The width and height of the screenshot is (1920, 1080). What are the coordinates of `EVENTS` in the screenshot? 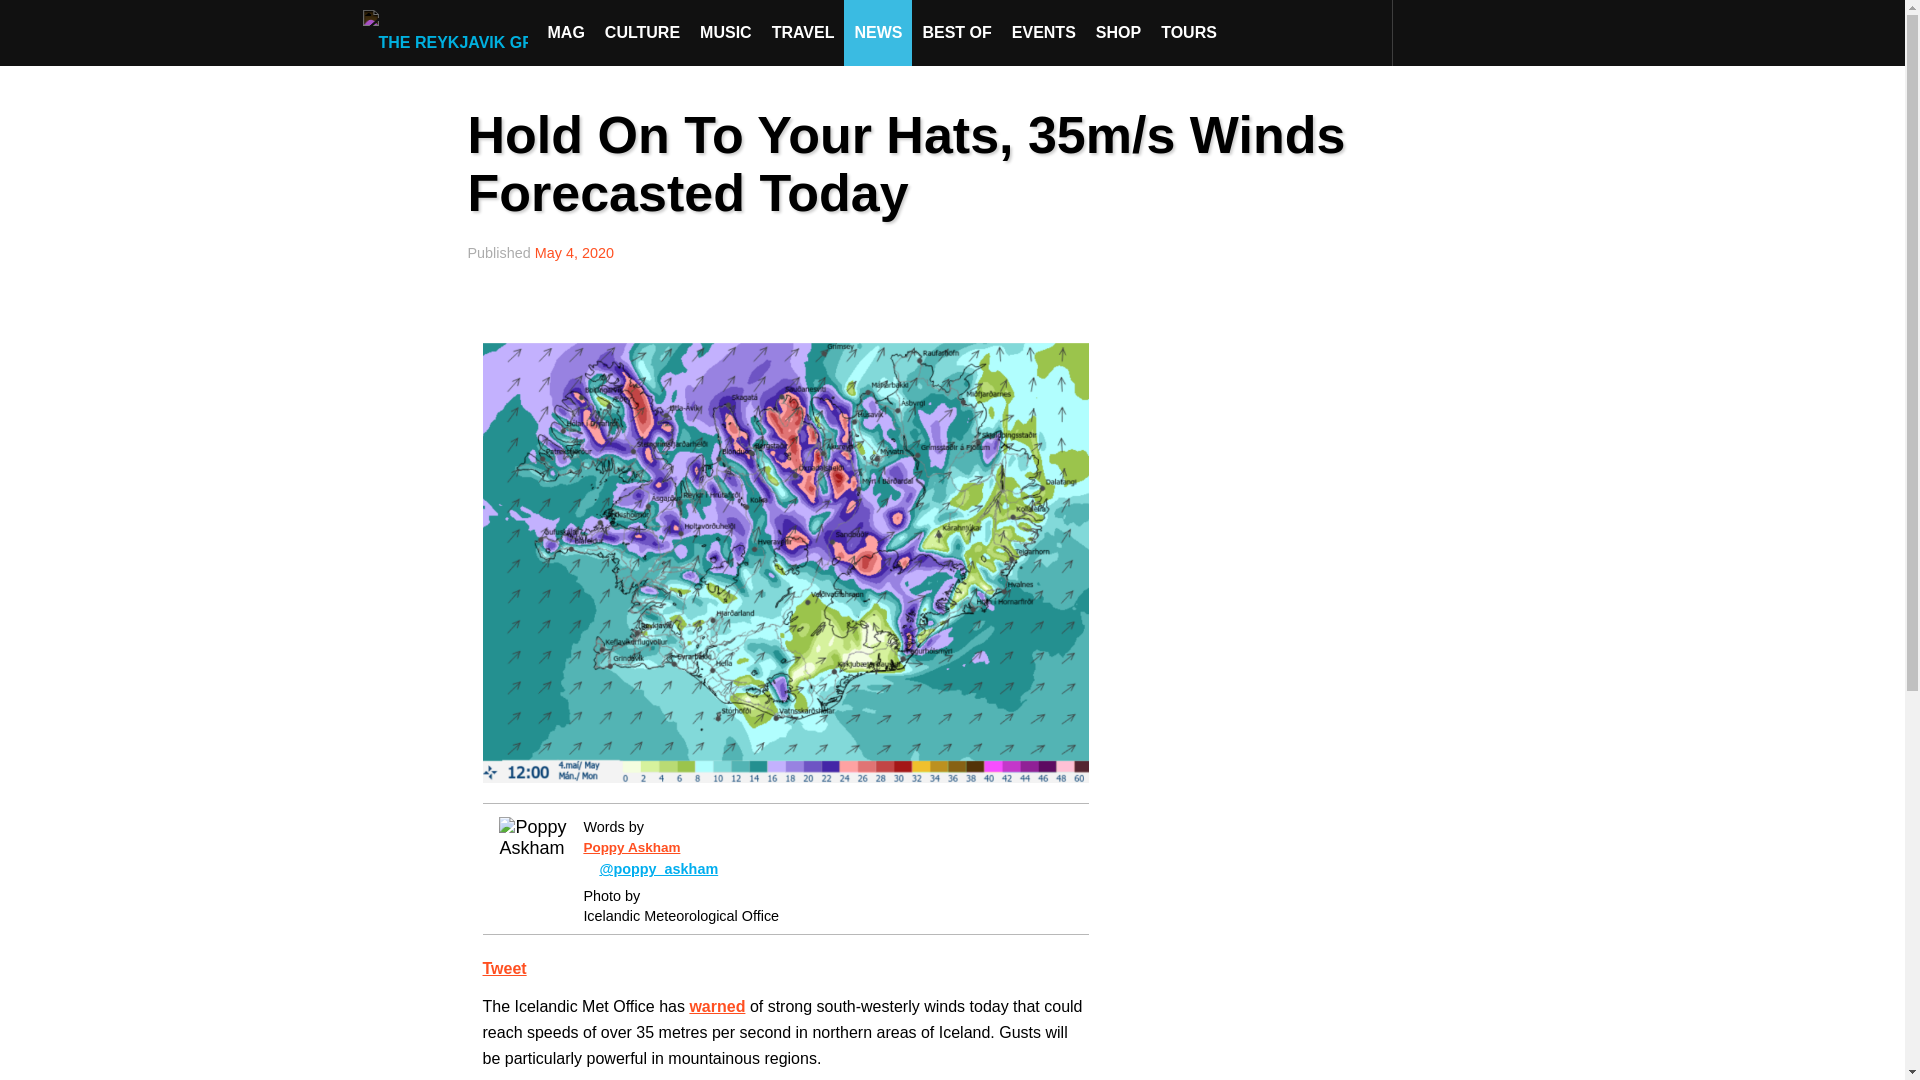 It's located at (1044, 32).